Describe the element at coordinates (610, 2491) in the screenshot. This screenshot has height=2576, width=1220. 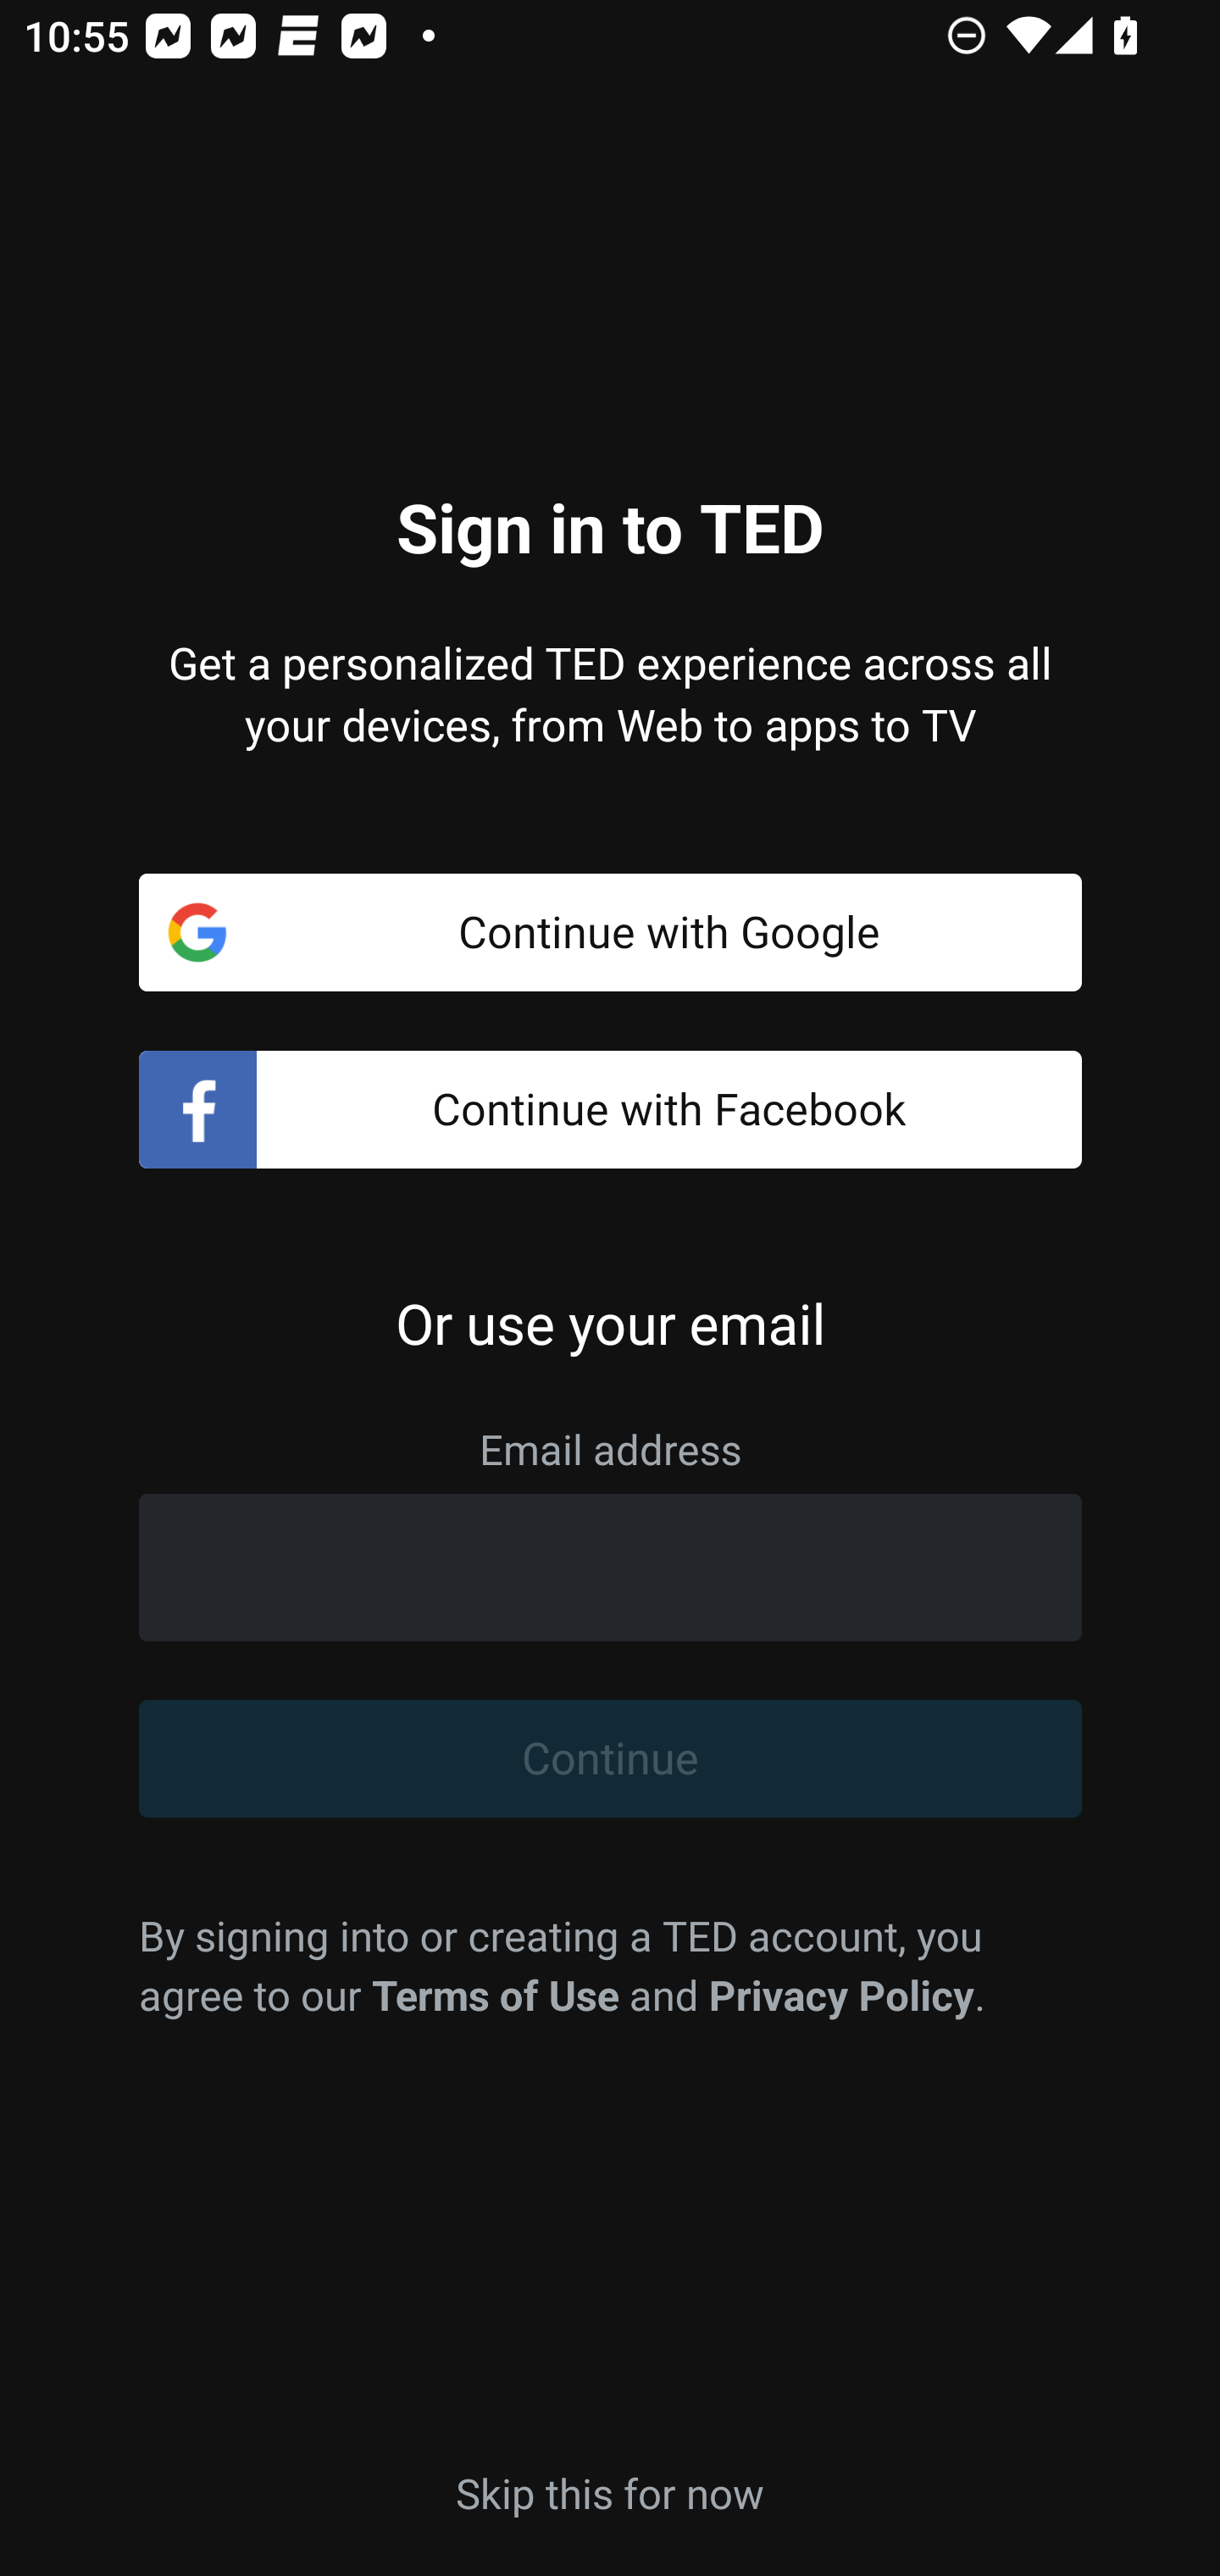
I see `Skip this for now` at that location.